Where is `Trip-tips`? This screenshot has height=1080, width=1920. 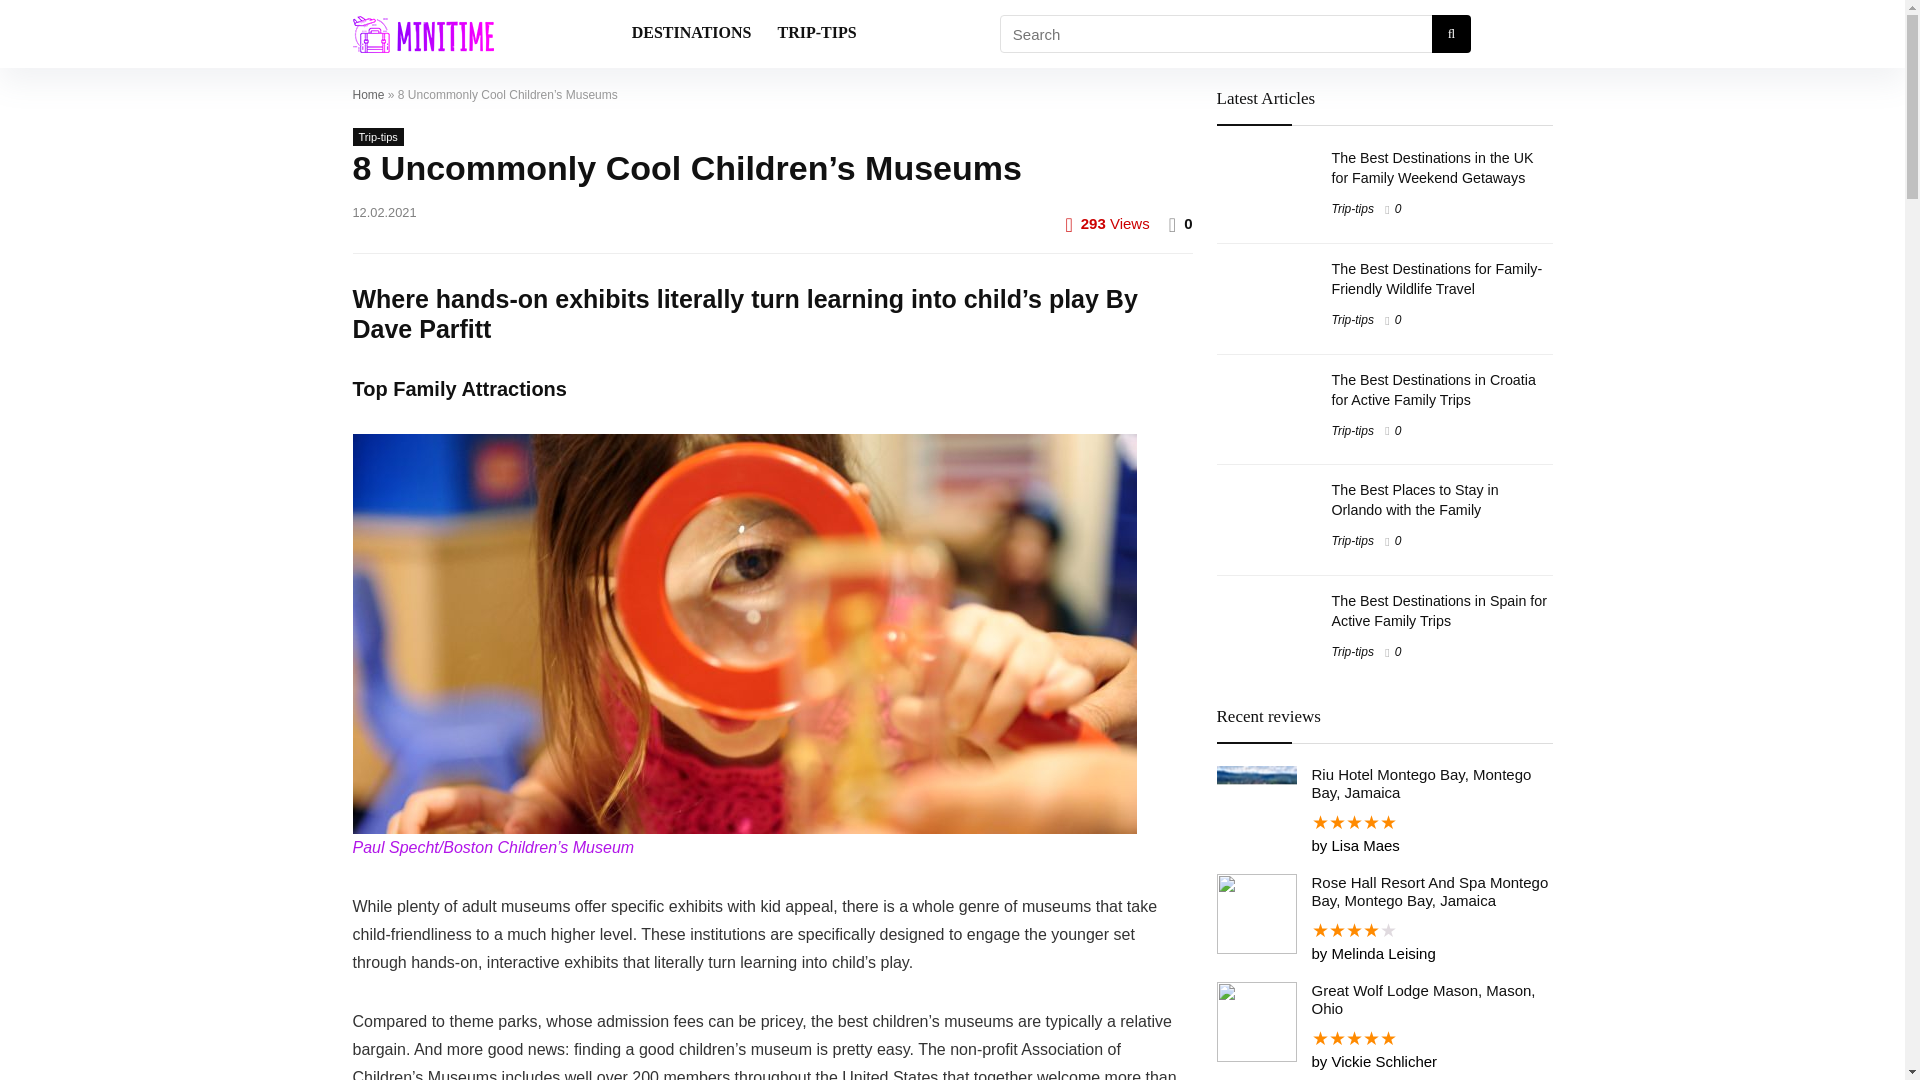
Trip-tips is located at coordinates (1353, 320).